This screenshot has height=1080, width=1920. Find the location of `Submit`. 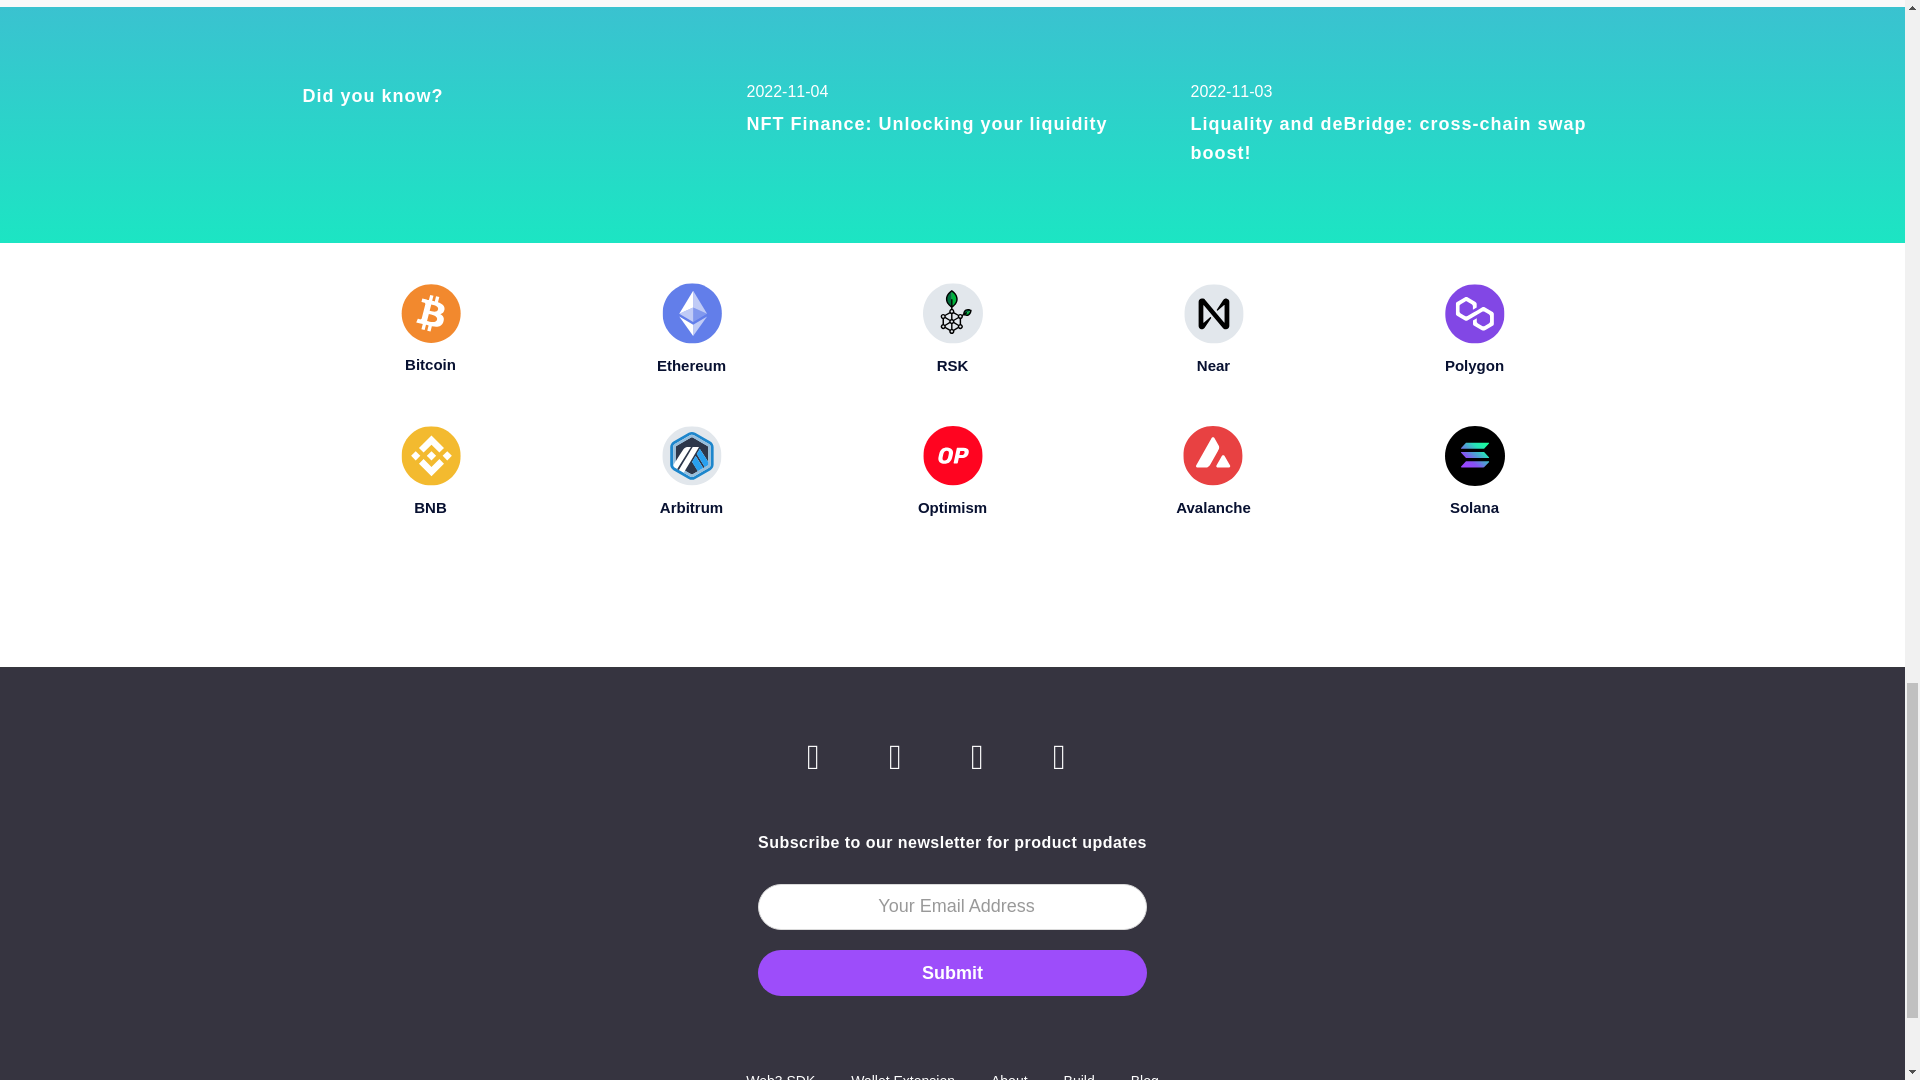

Submit is located at coordinates (1396, 125).